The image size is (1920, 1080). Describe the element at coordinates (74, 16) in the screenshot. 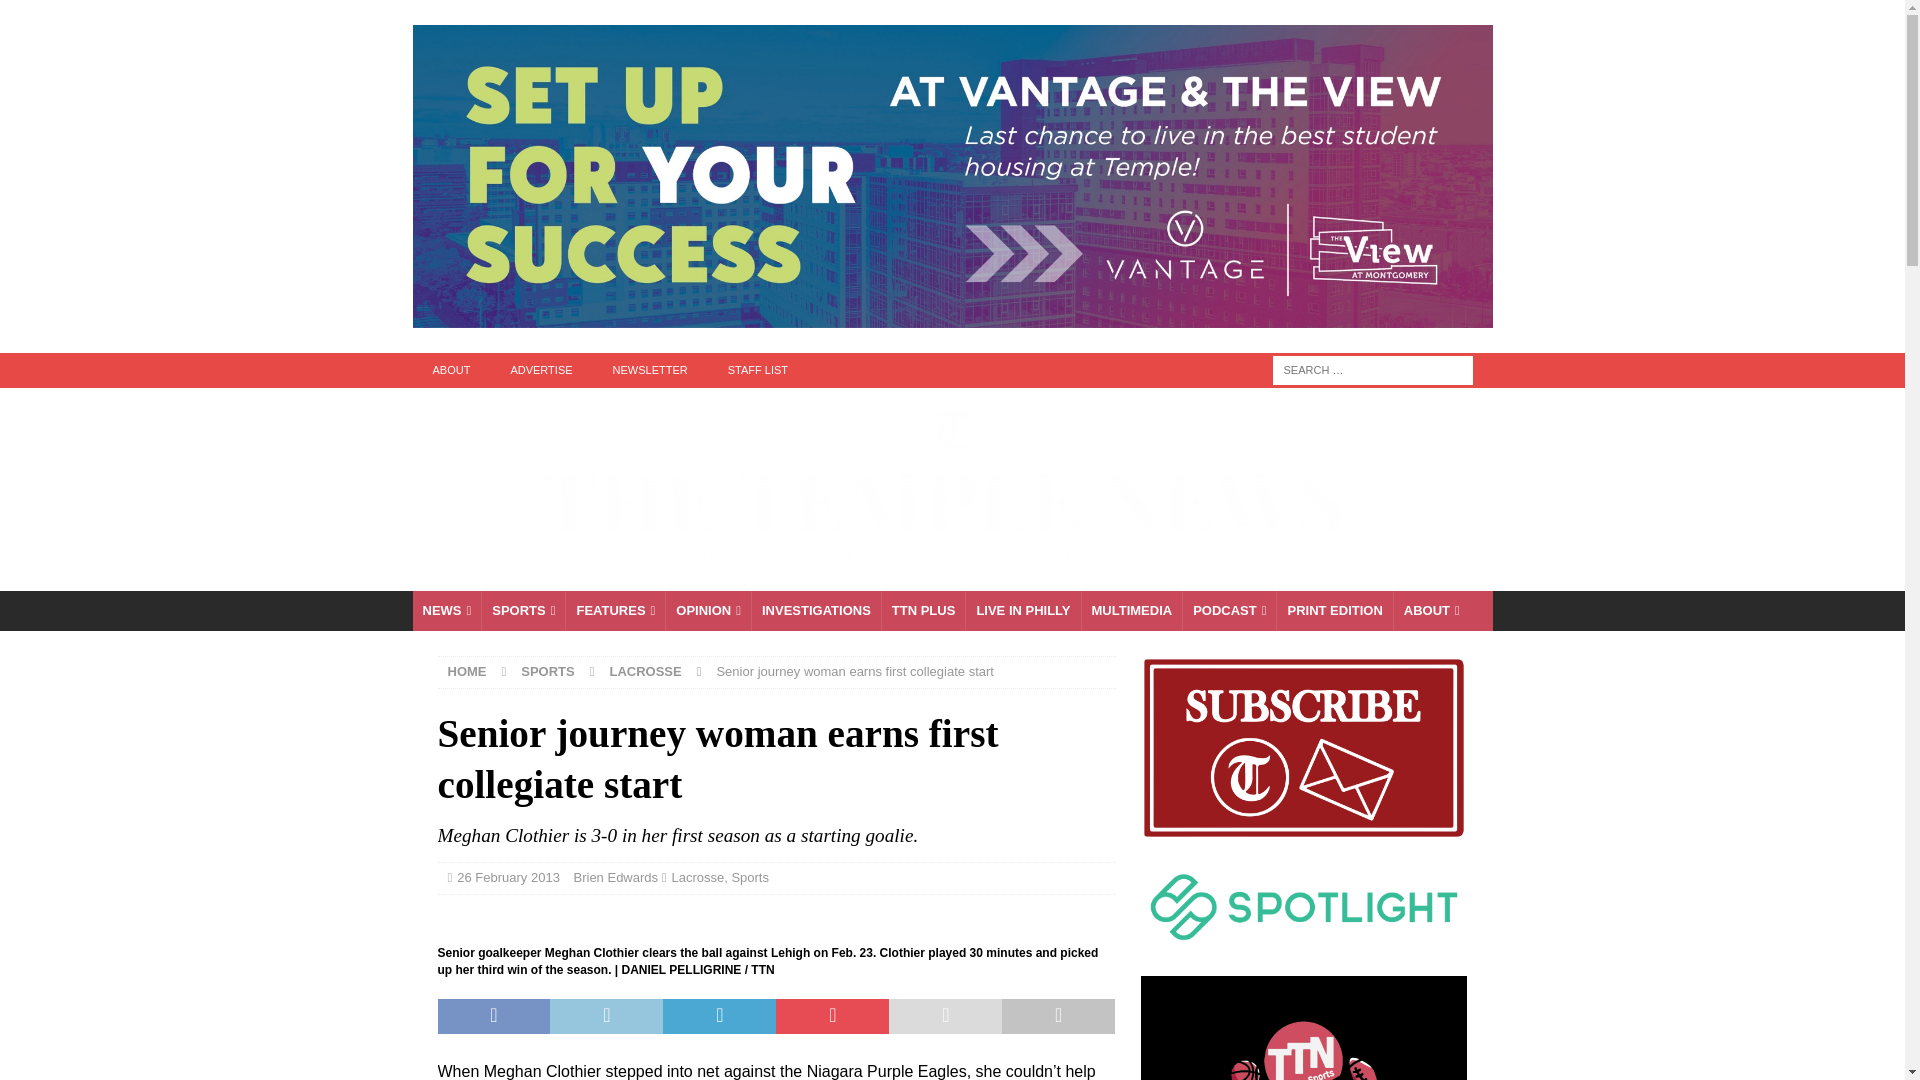

I see `Search` at that location.